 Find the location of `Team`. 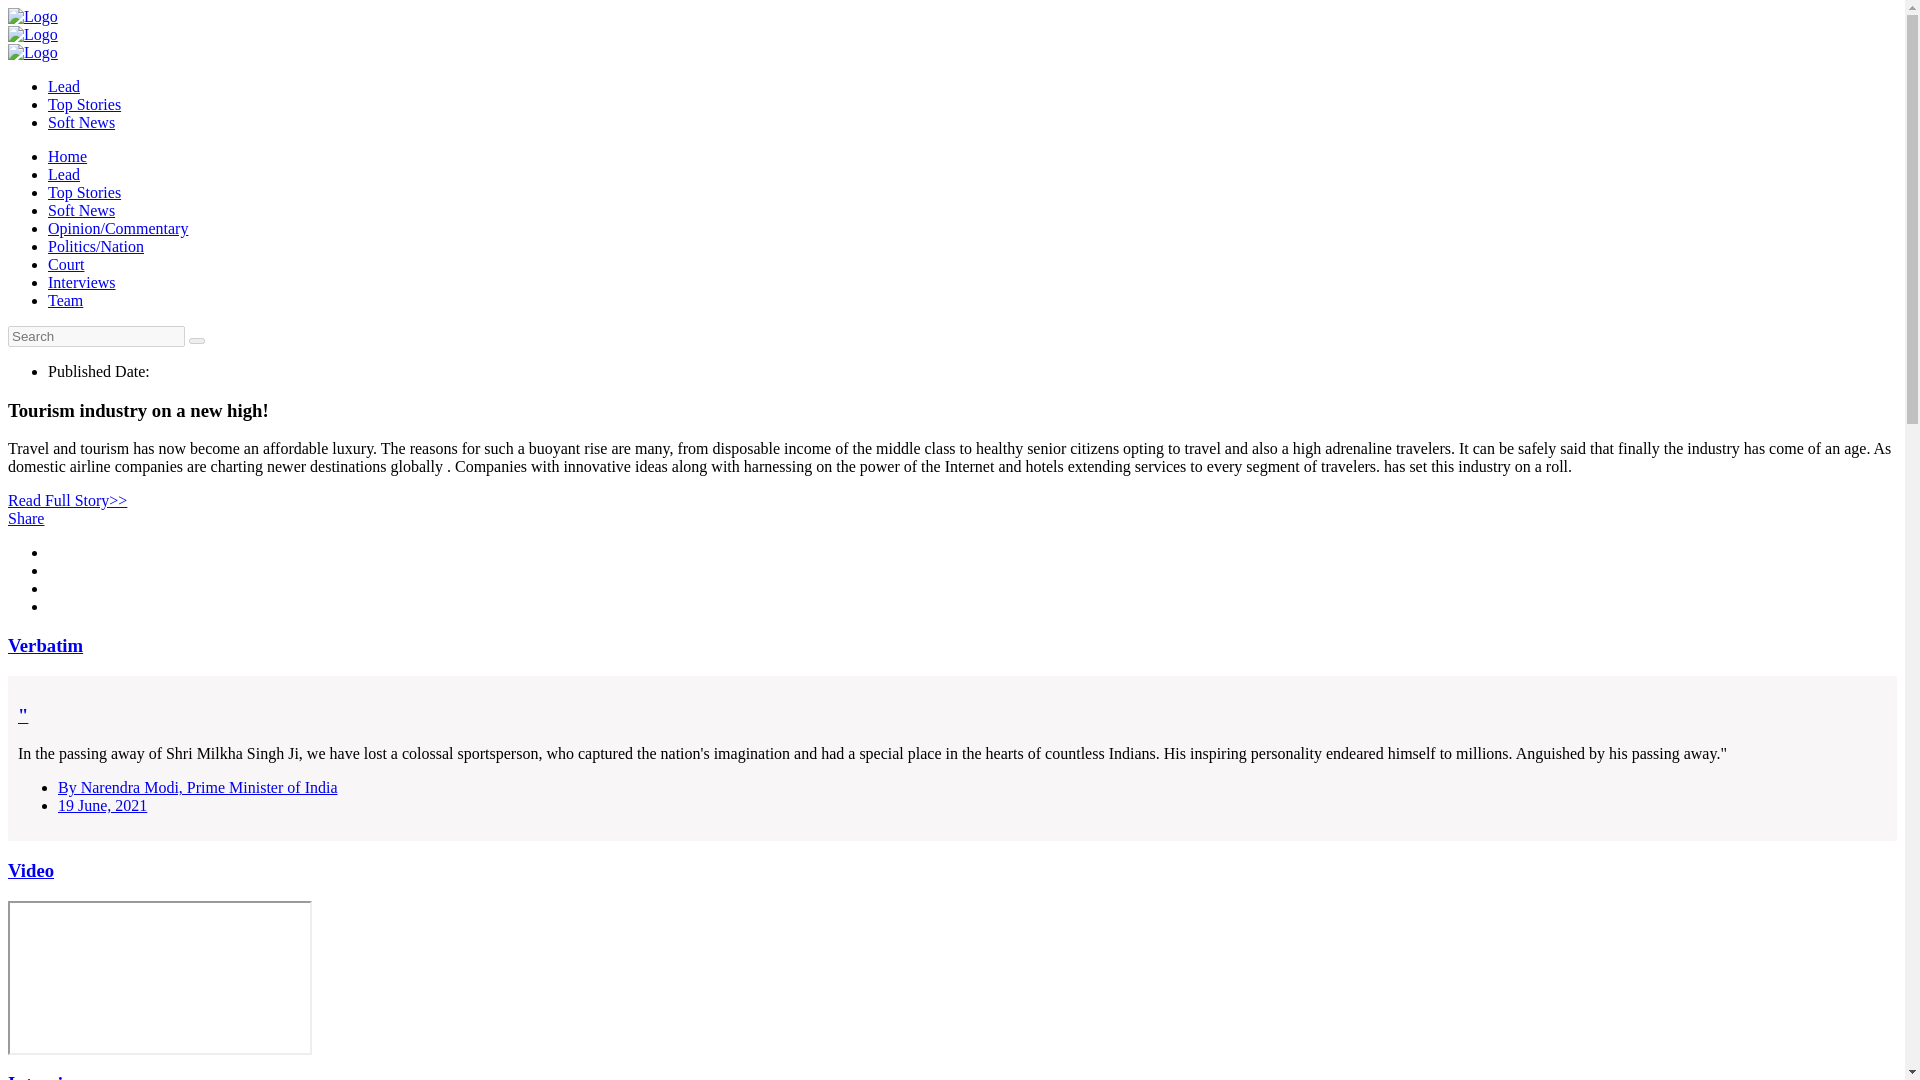

Team is located at coordinates (65, 300).